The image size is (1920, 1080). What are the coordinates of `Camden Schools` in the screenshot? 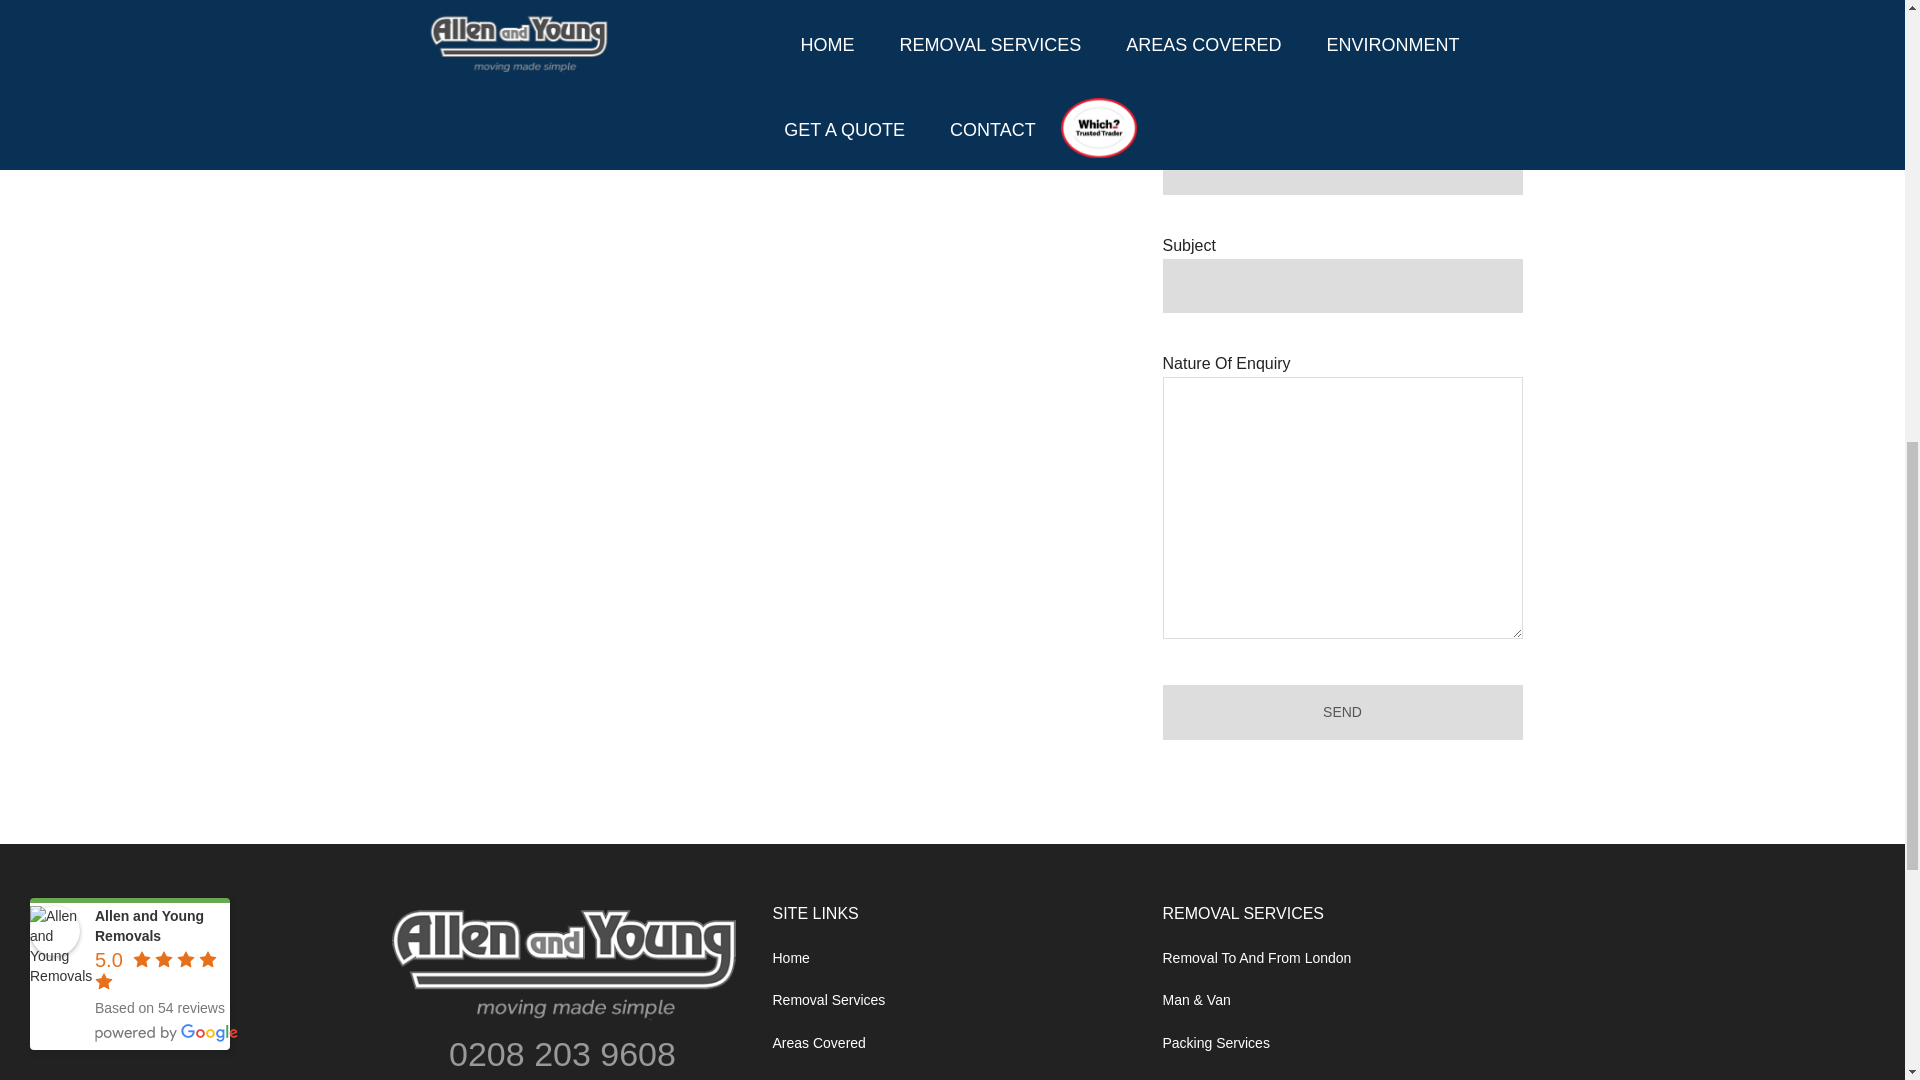 It's located at (442, 146).